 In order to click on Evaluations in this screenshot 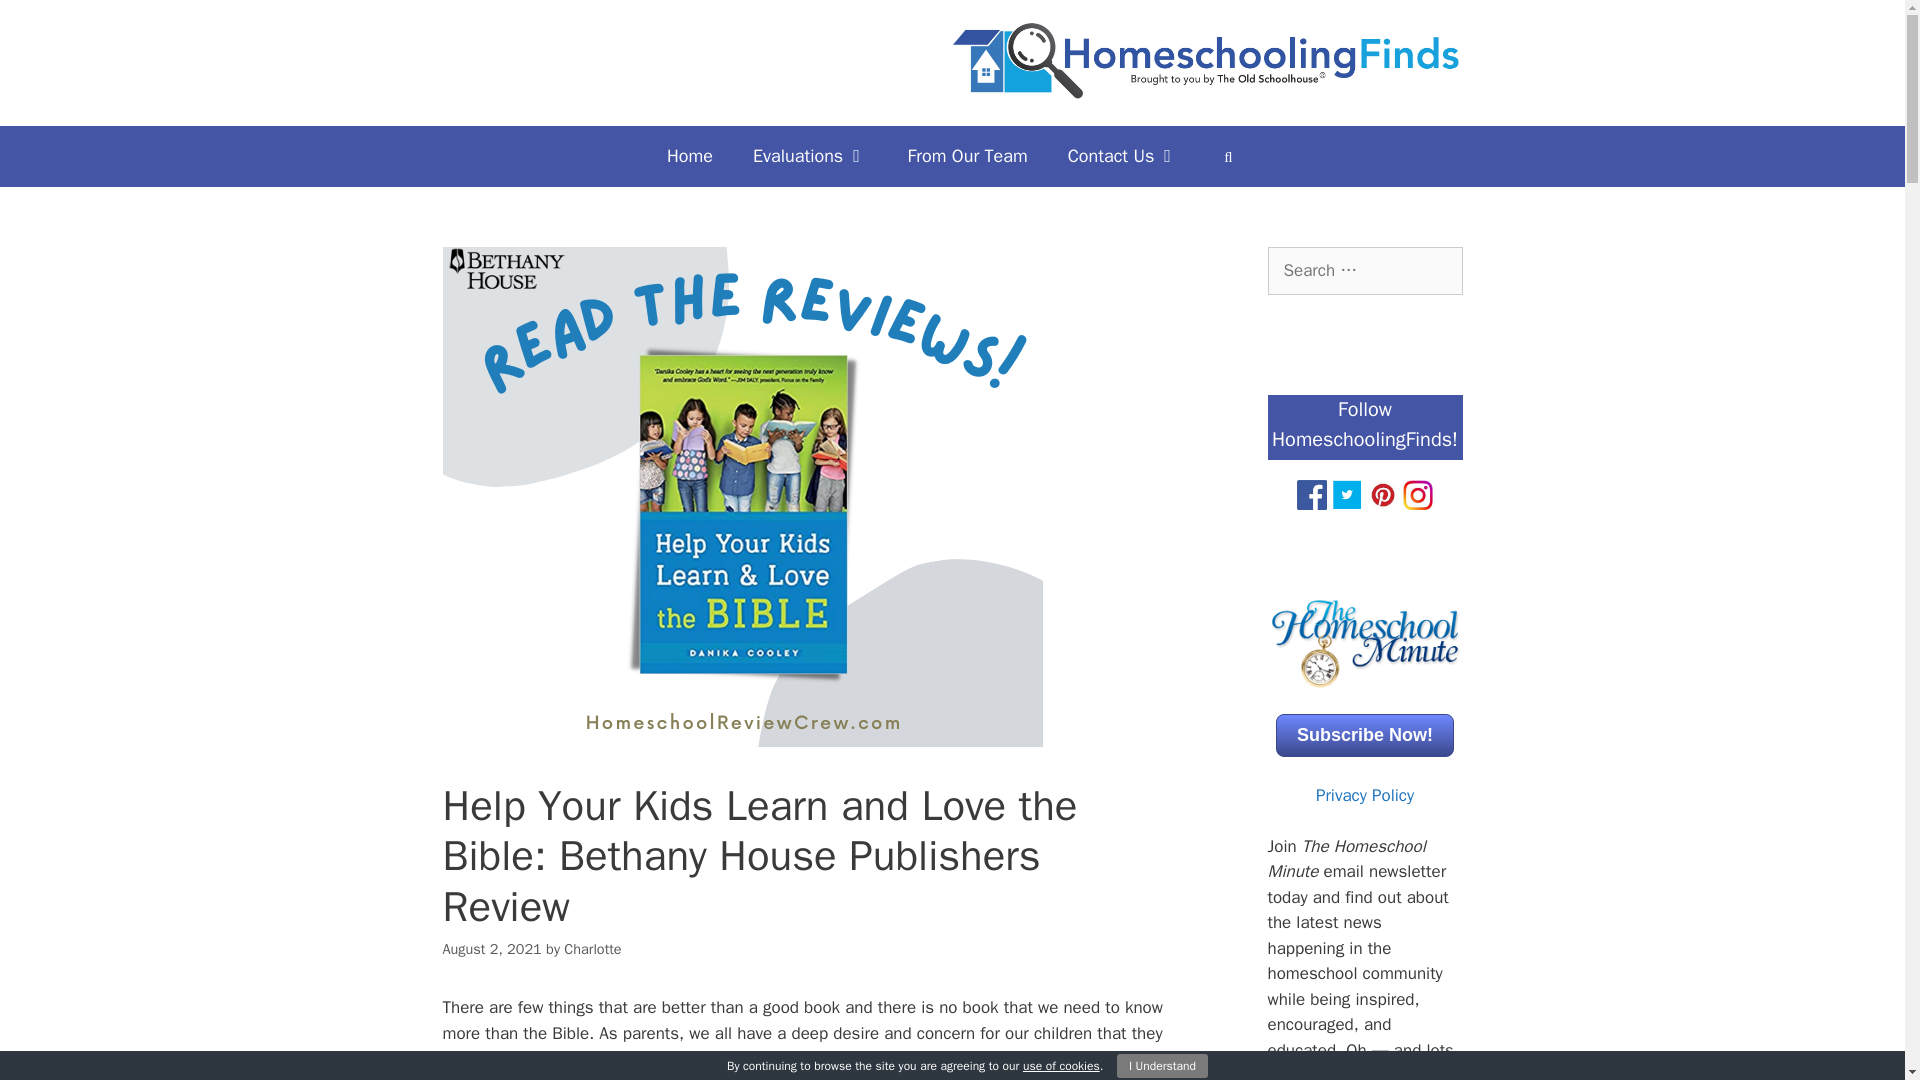, I will do `click(810, 156)`.